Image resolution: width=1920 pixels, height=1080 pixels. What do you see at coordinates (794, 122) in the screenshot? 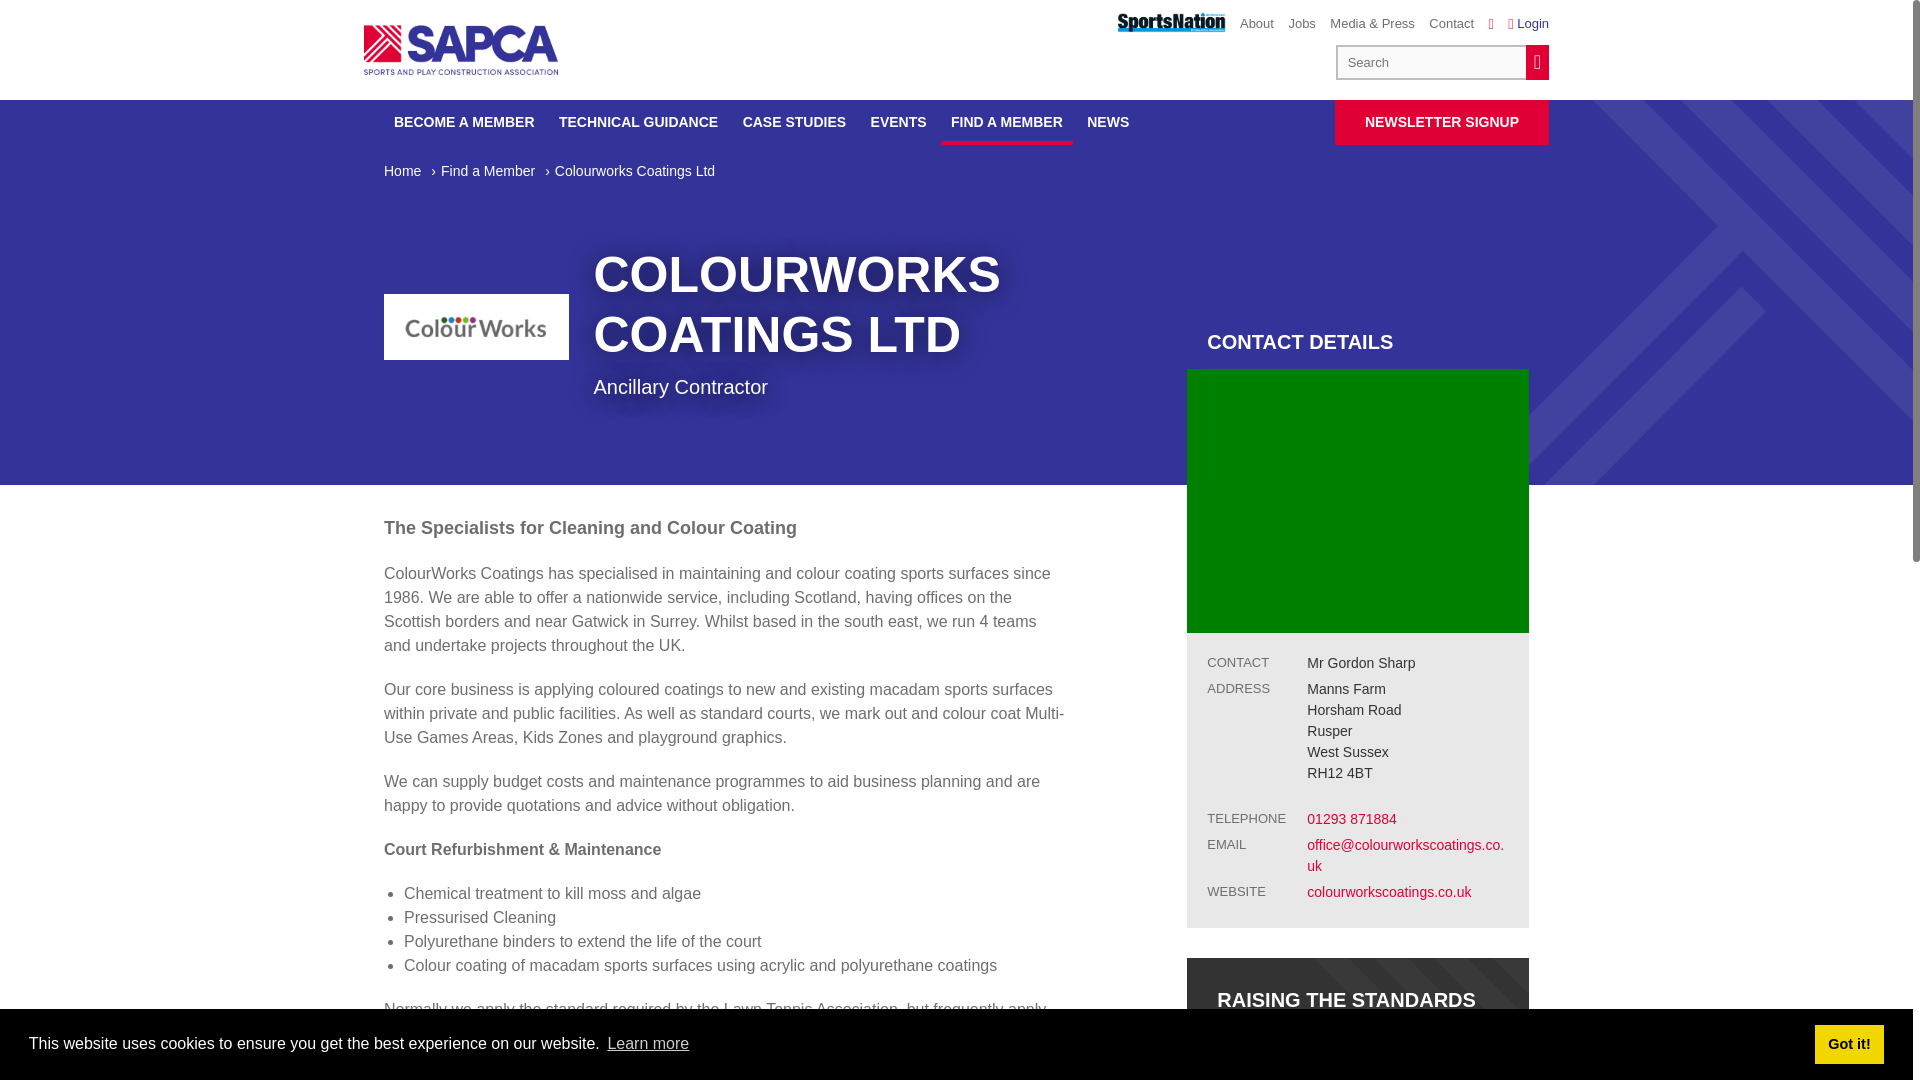
I see `CASE STUDIES` at bounding box center [794, 122].